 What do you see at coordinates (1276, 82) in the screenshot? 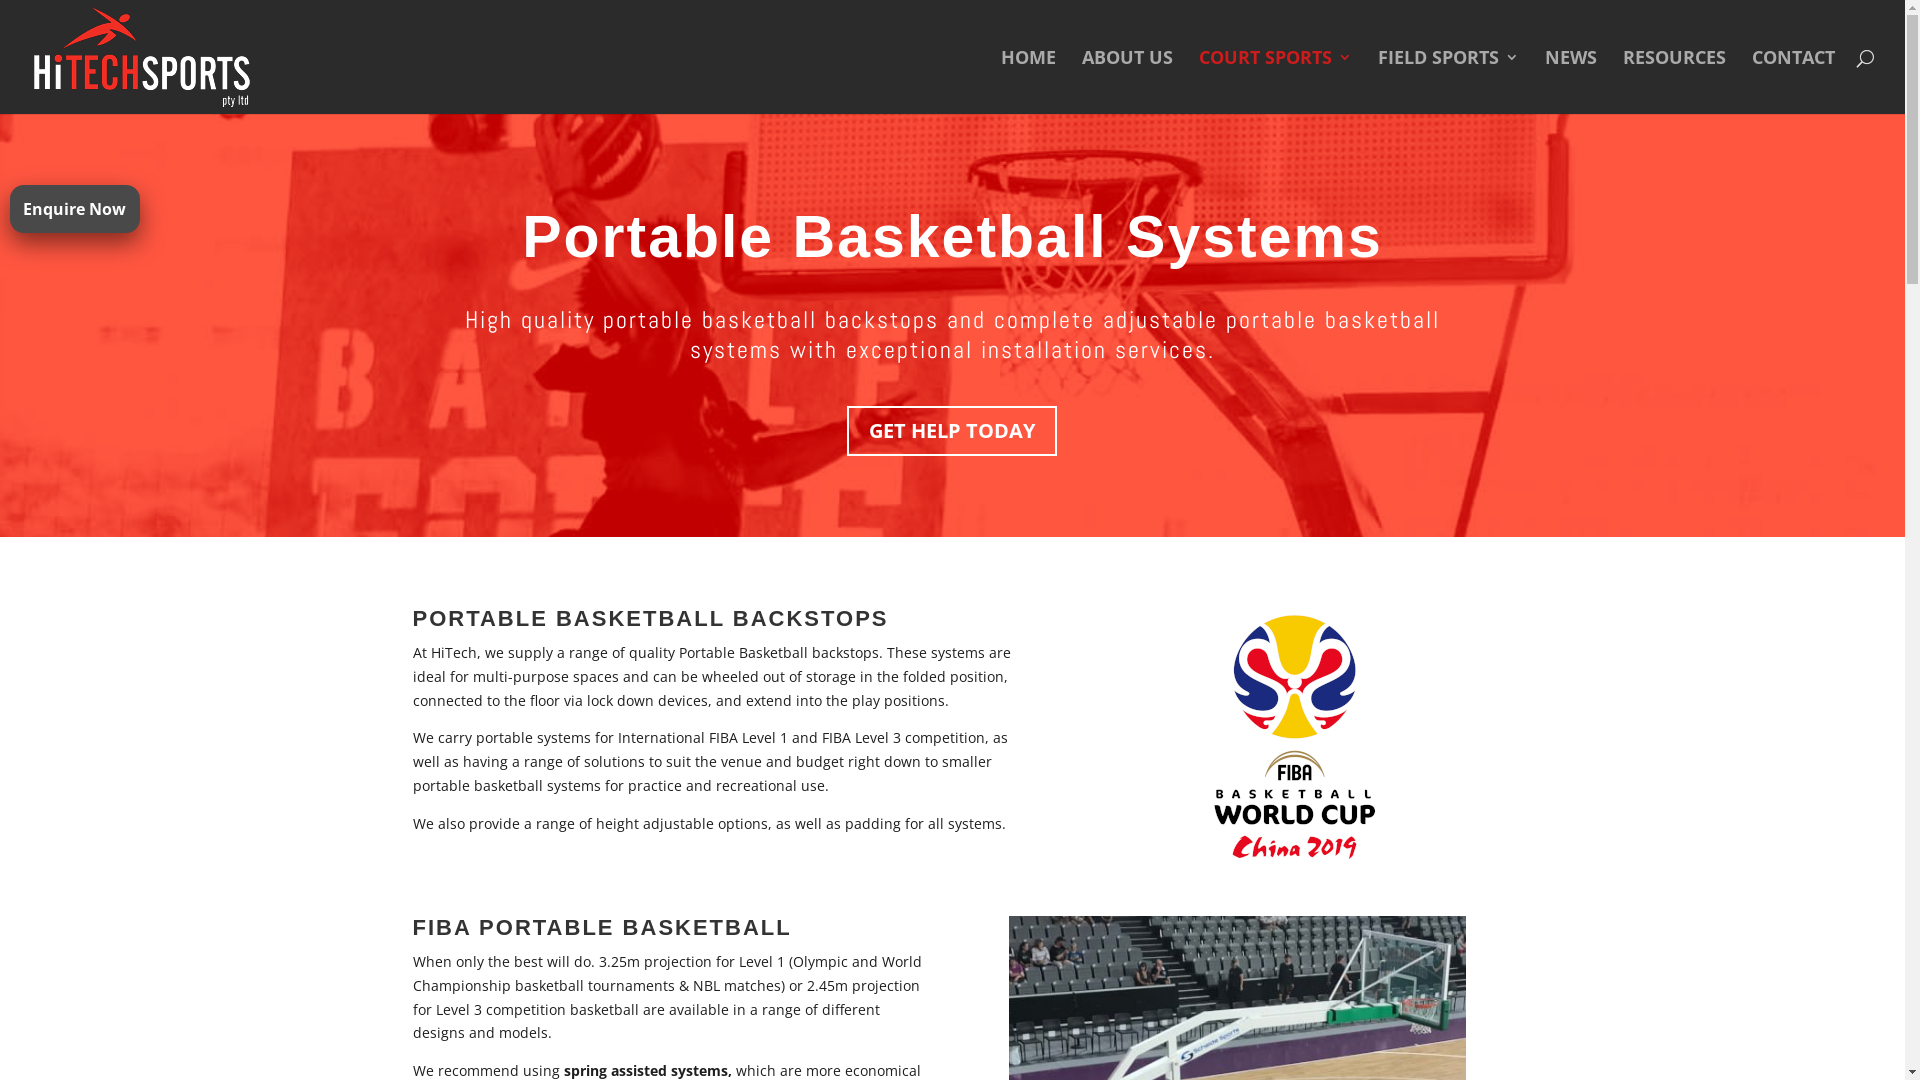
I see `COURT SPORTS` at bounding box center [1276, 82].